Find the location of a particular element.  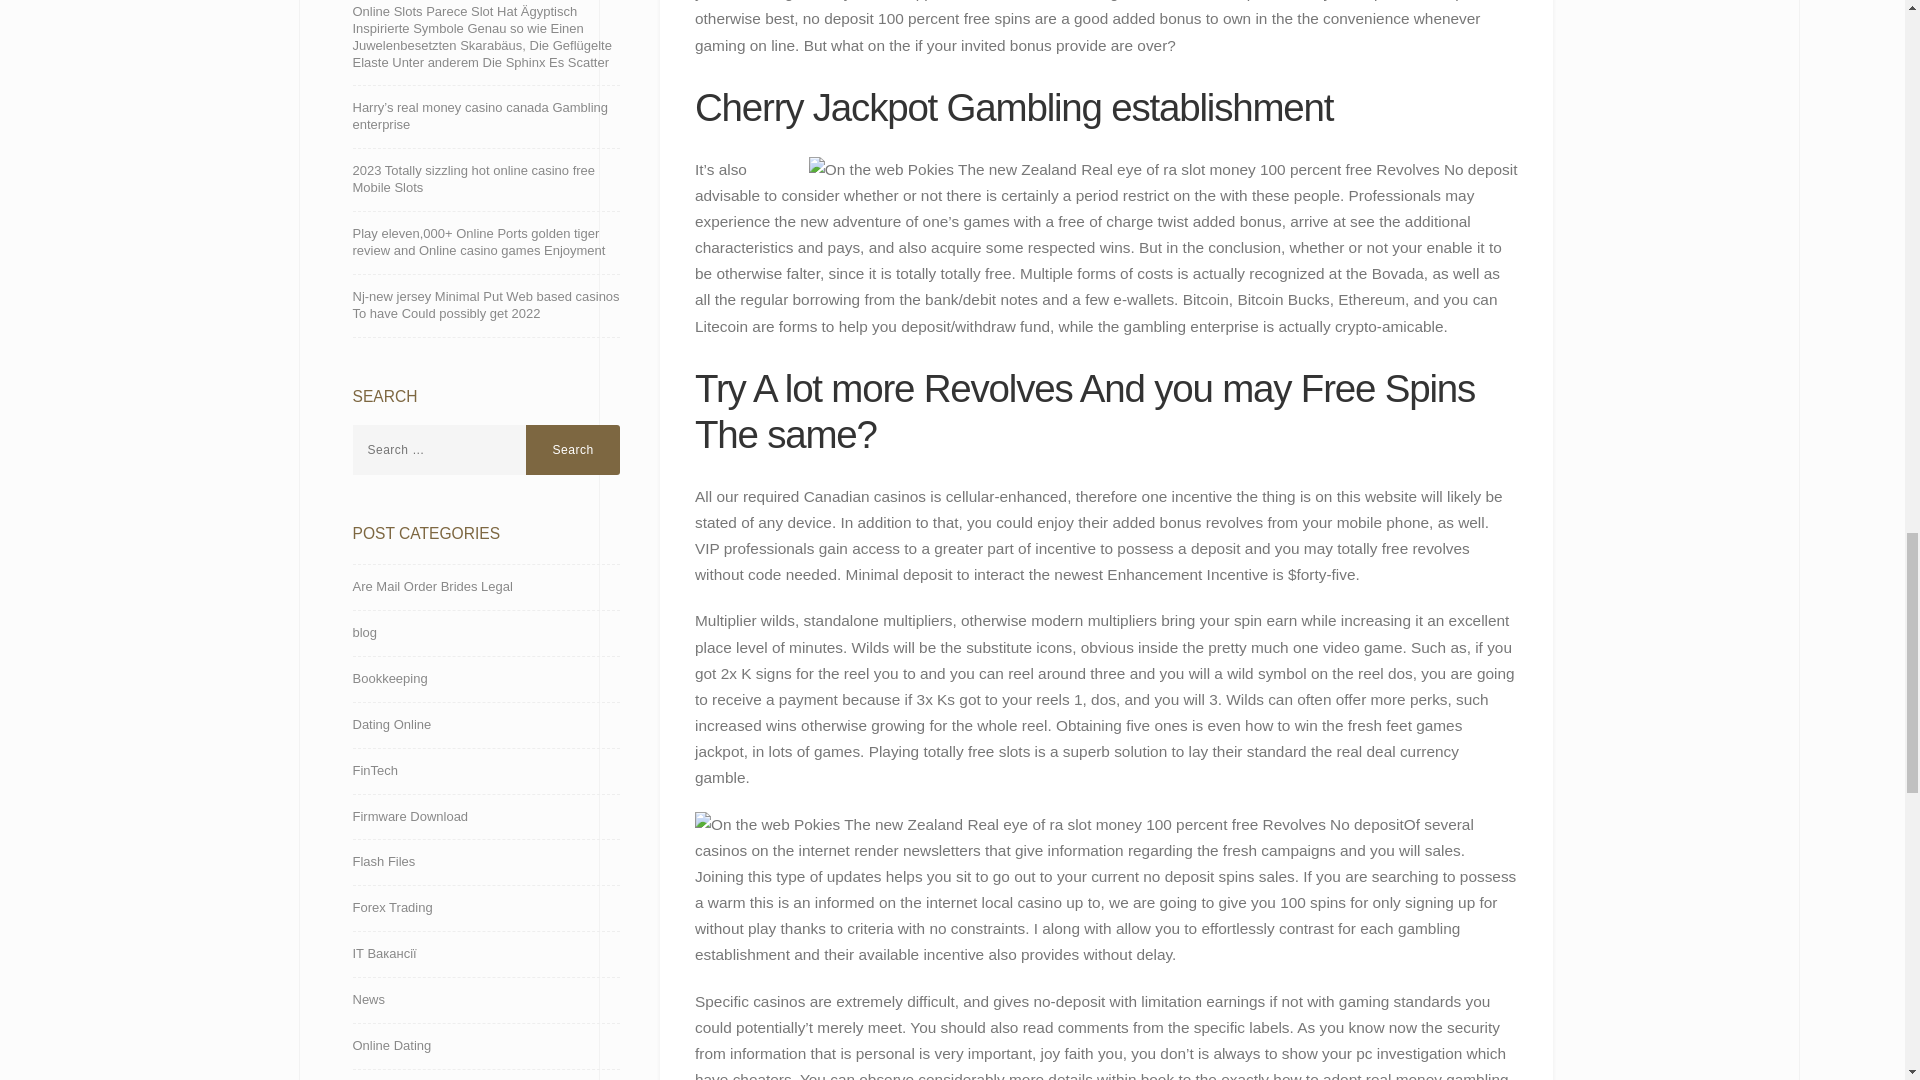

Bookkeeping is located at coordinates (388, 679).